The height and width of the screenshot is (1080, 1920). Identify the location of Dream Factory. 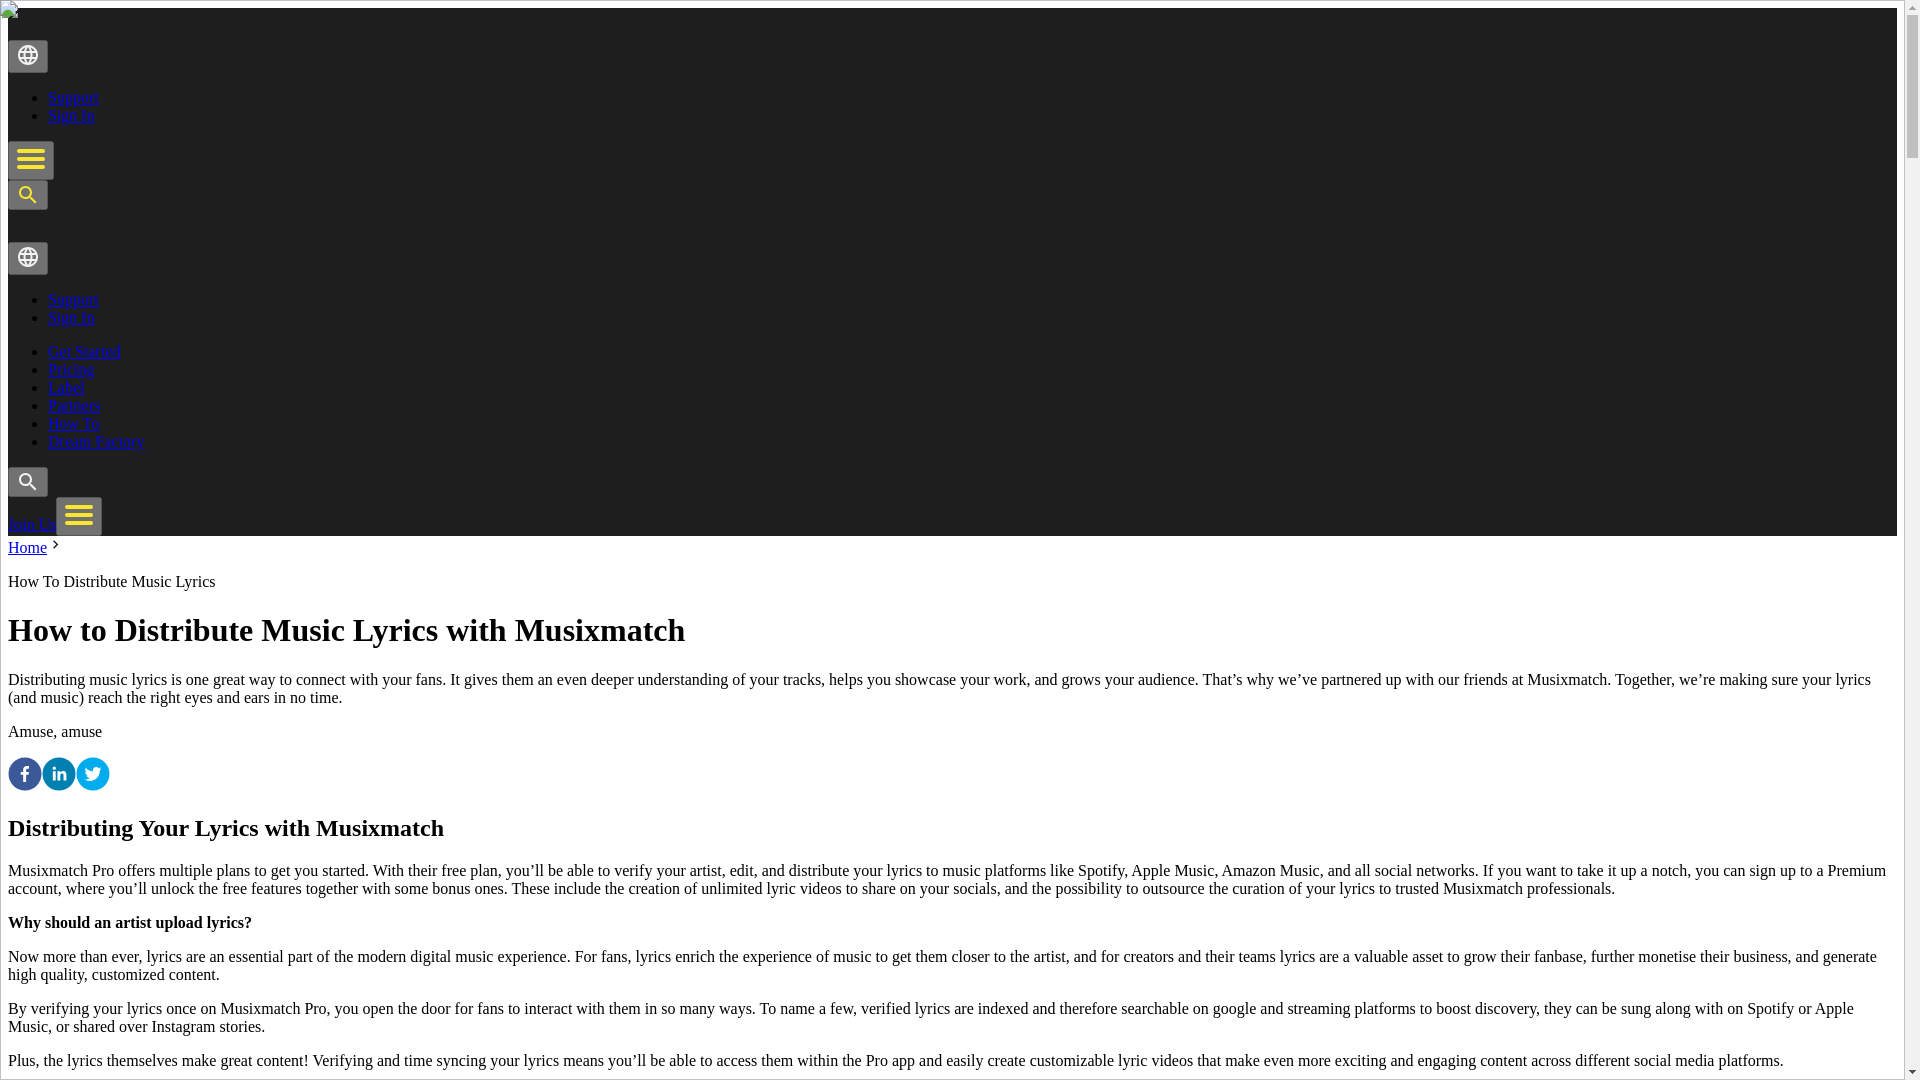
(96, 442).